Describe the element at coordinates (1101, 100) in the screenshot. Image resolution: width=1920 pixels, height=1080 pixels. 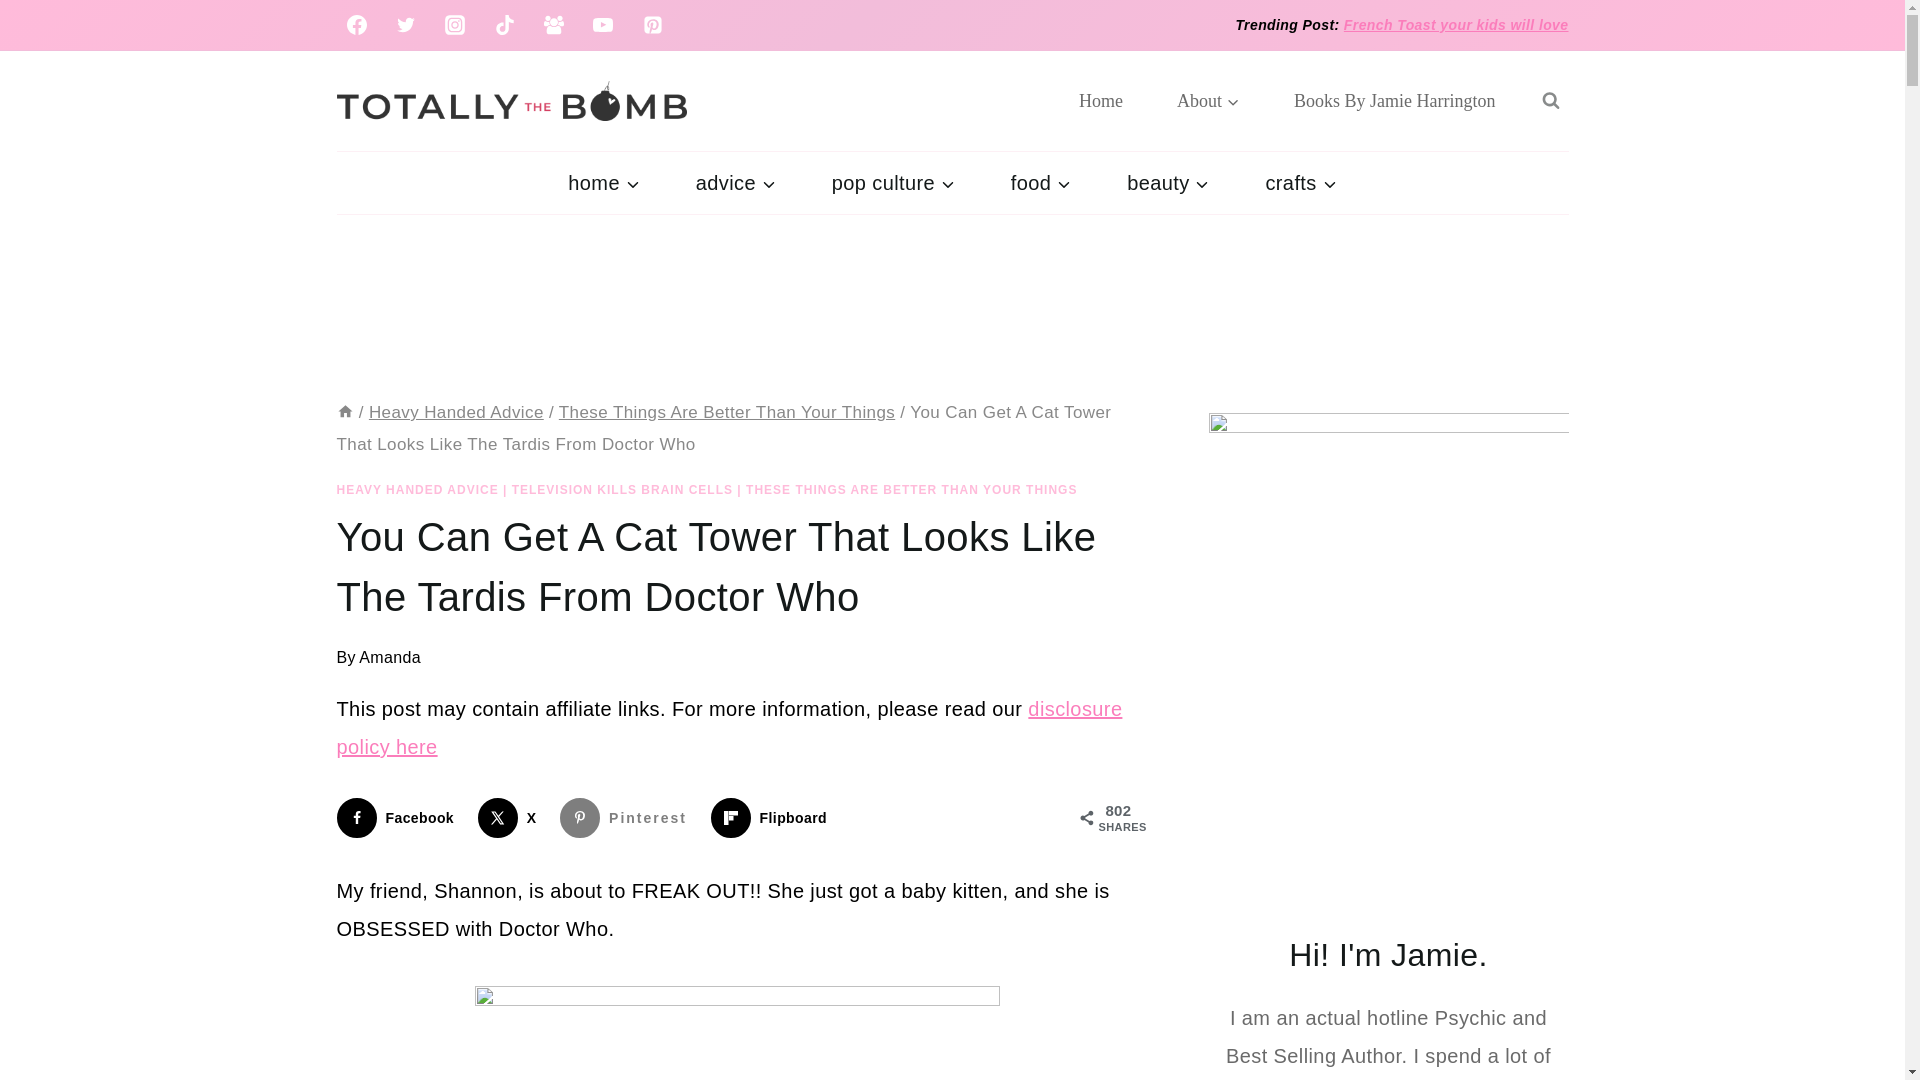
I see `Home` at that location.